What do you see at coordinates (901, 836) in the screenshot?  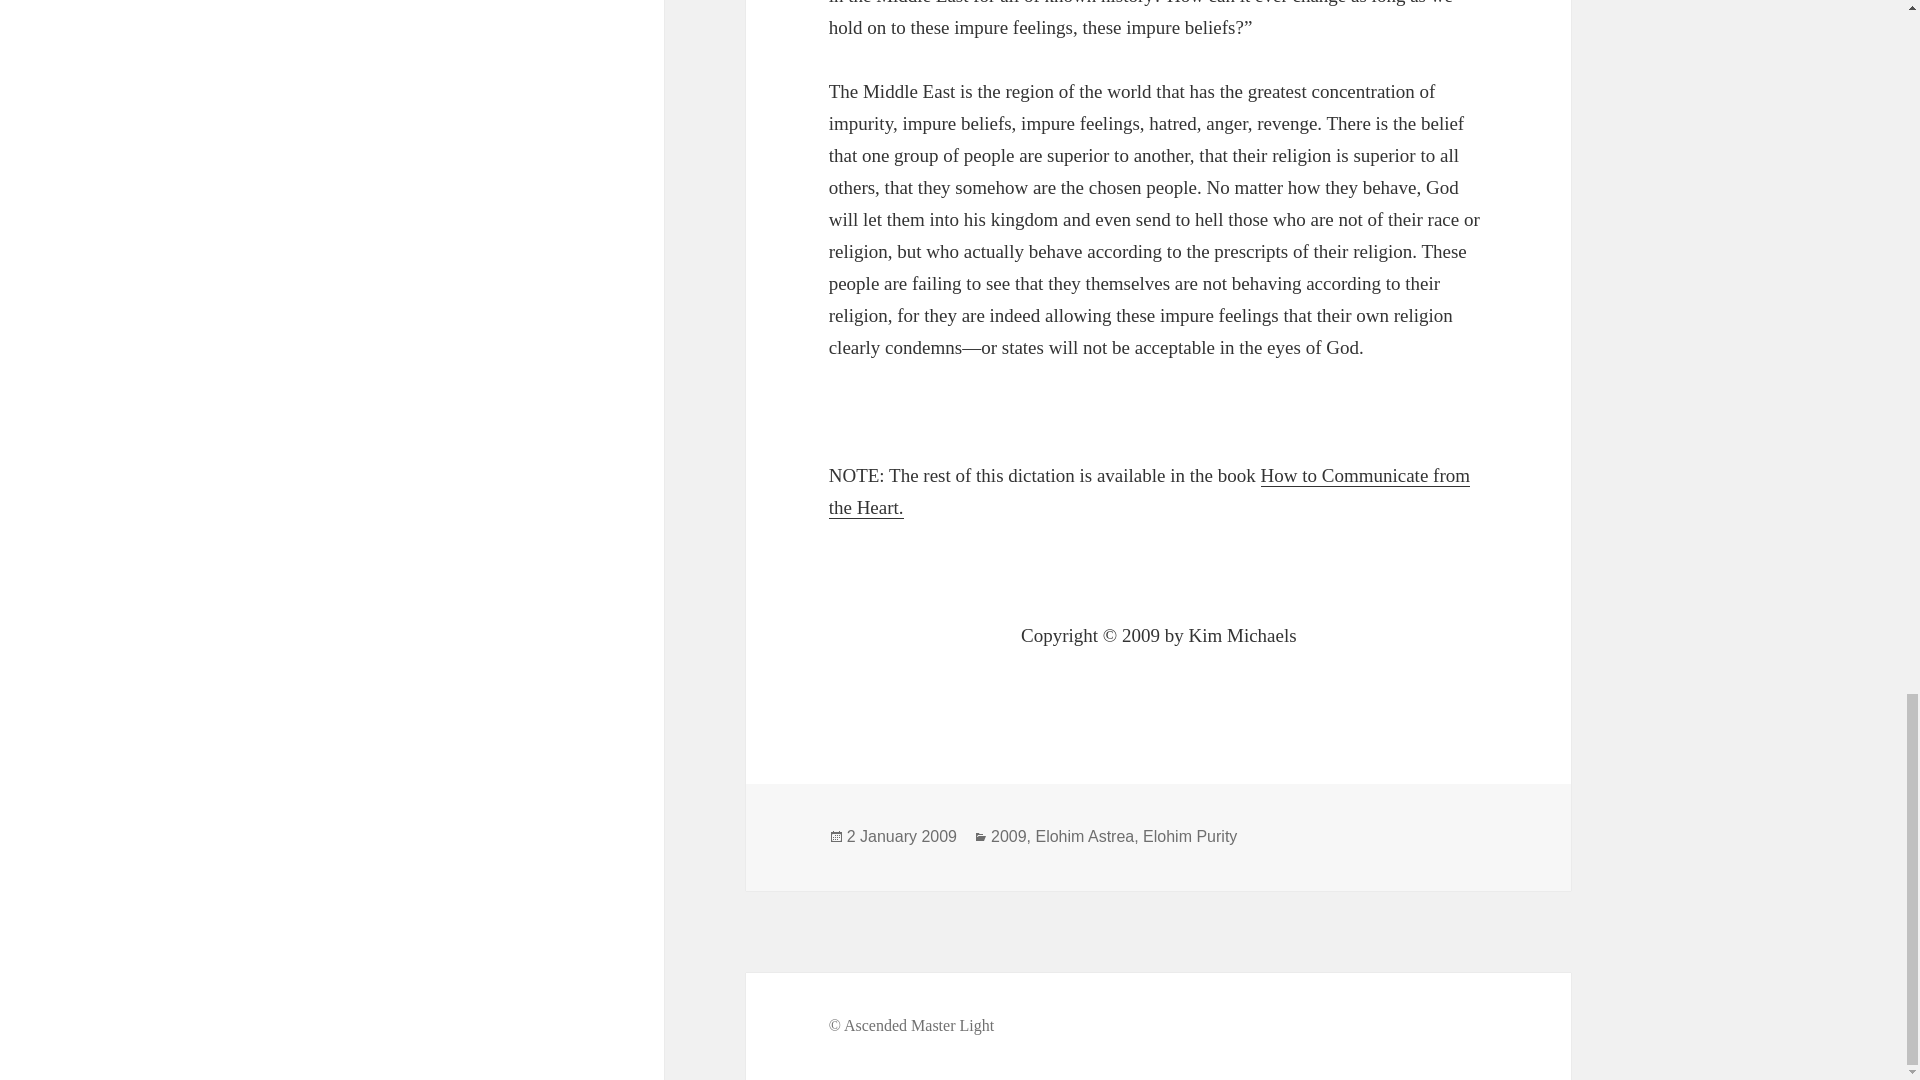 I see `2 January 2009` at bounding box center [901, 836].